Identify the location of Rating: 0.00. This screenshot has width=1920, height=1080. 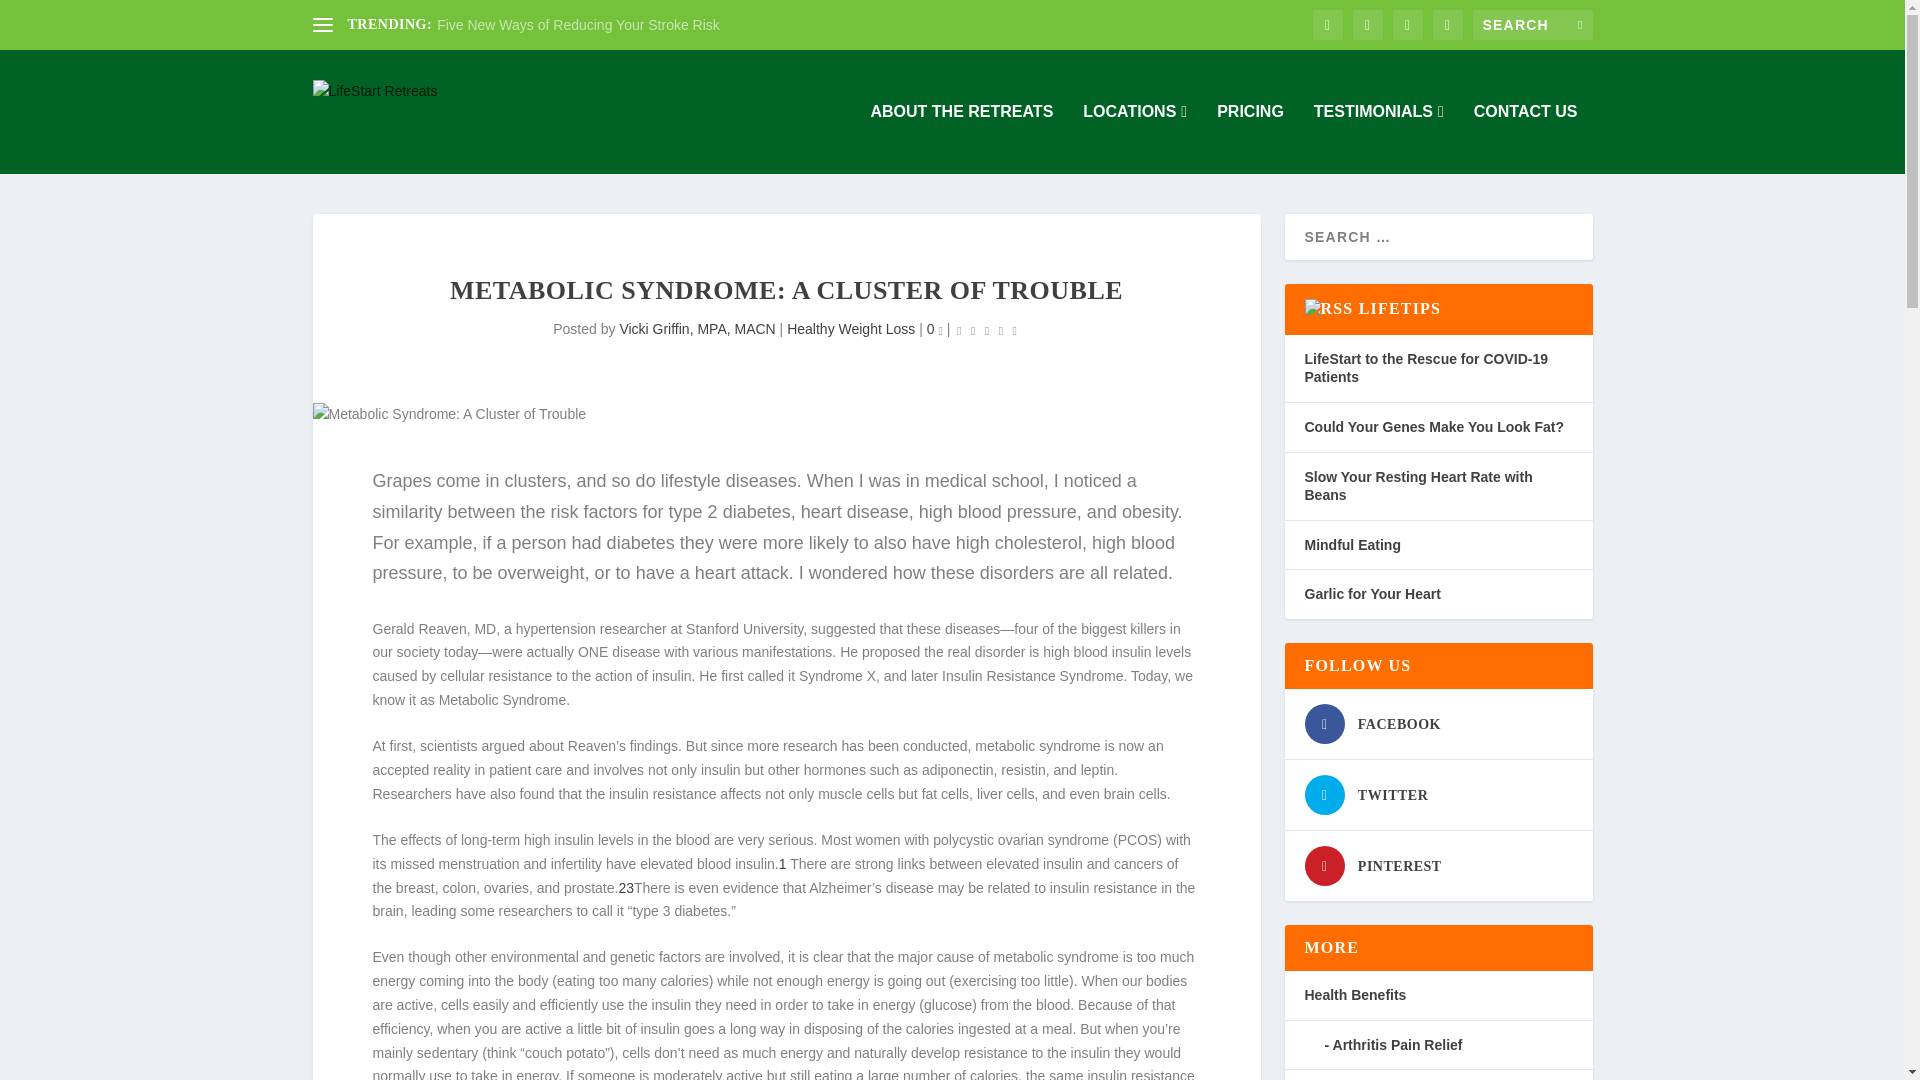
(986, 330).